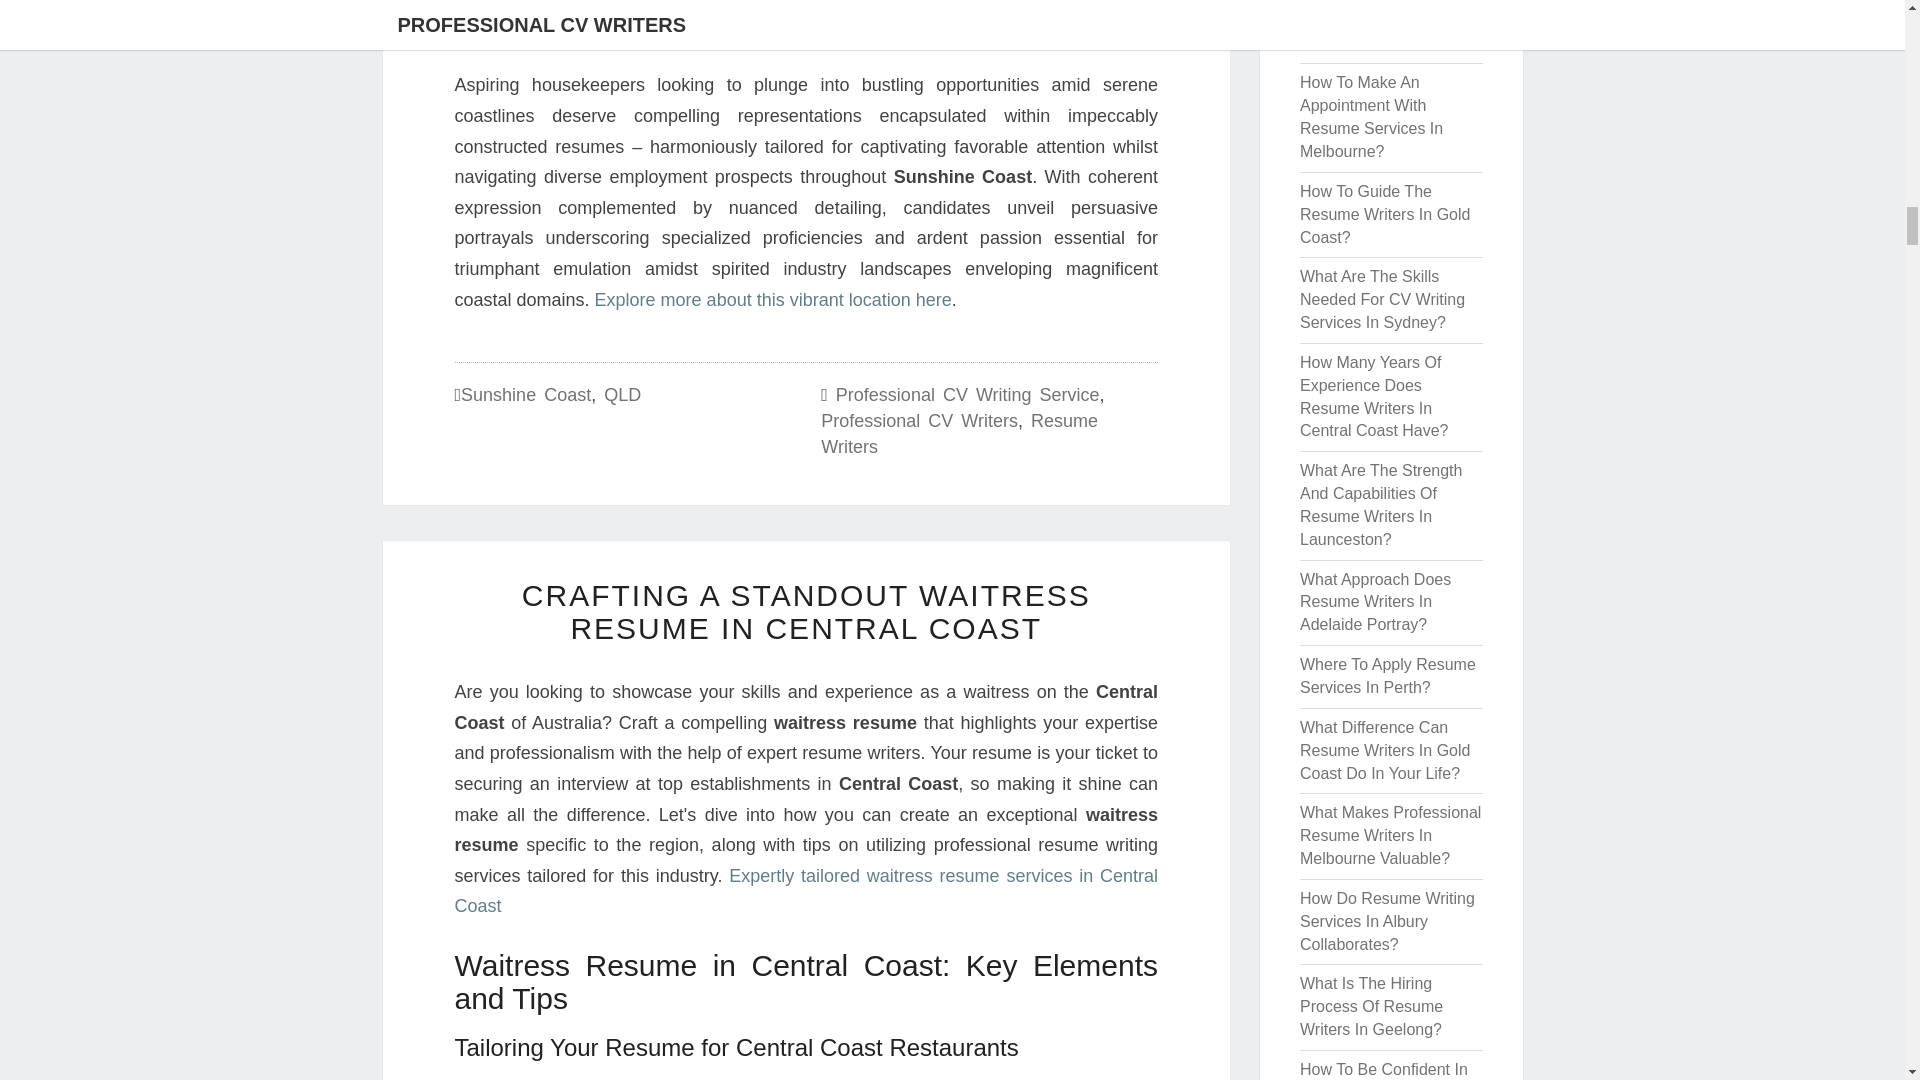 This screenshot has height=1080, width=1920. What do you see at coordinates (919, 420) in the screenshot?
I see `Professional CV Writers` at bounding box center [919, 420].